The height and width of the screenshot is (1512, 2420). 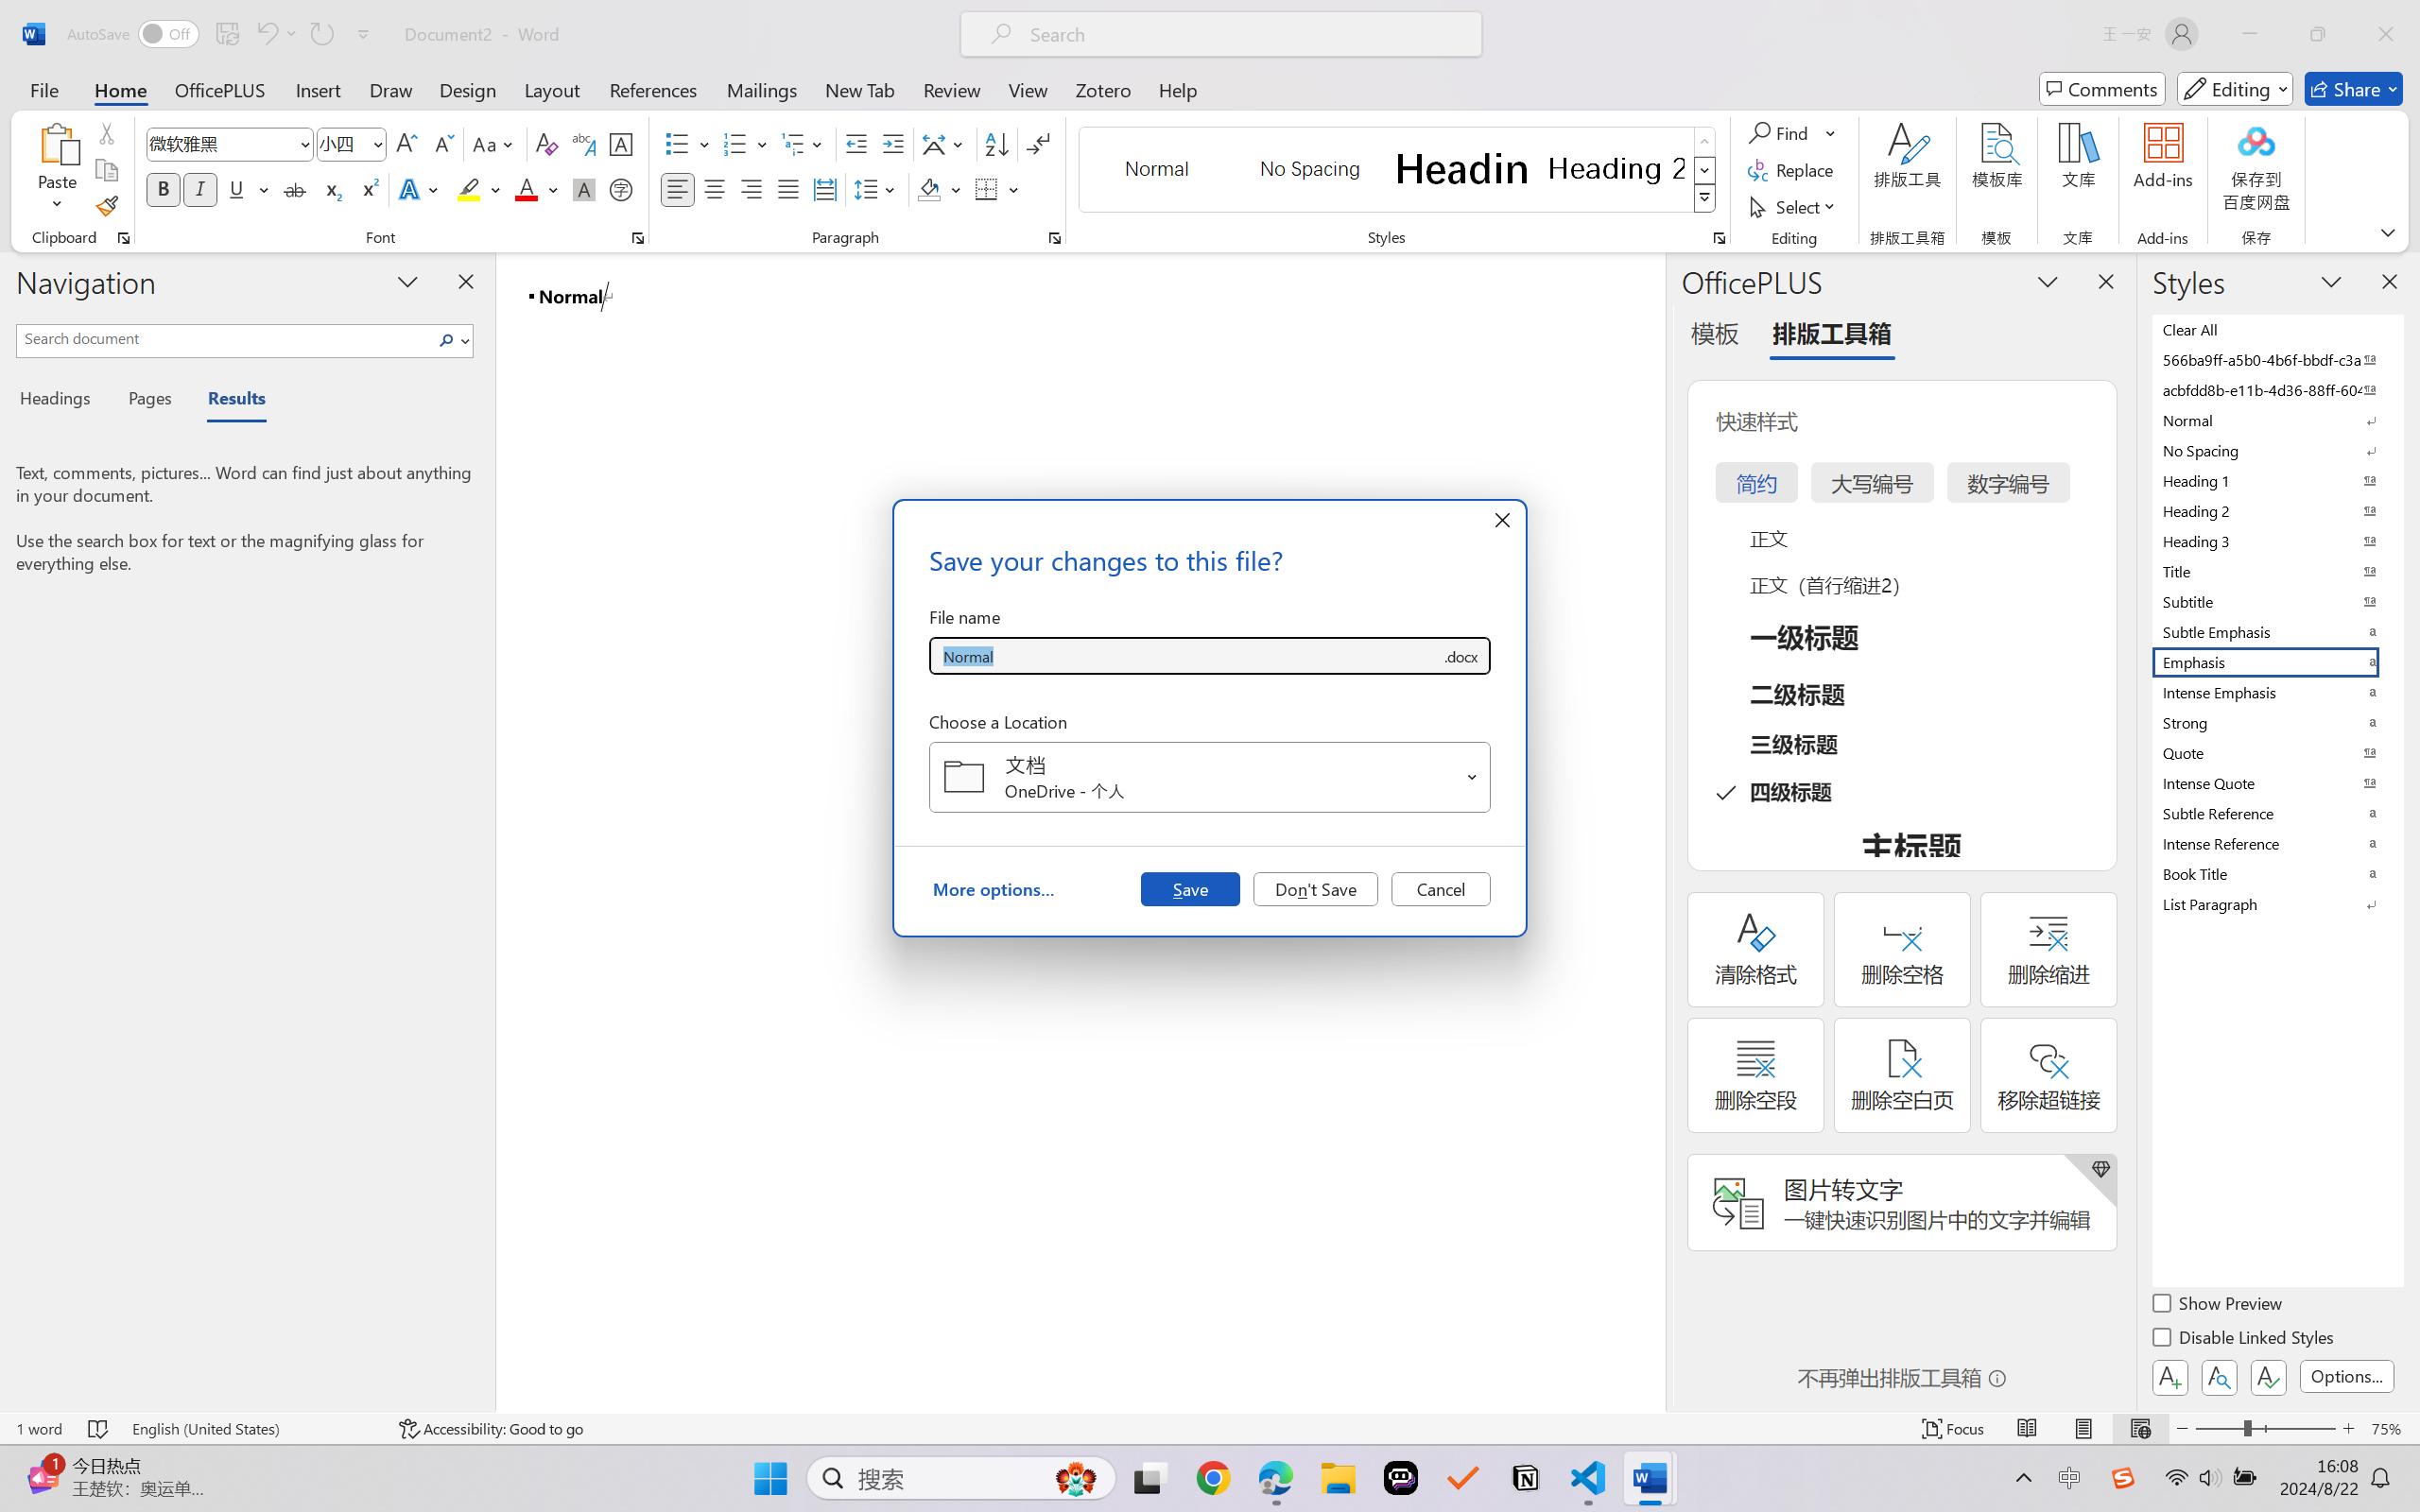 I want to click on Class: MsoCommandBar, so click(x=1210, y=1428).